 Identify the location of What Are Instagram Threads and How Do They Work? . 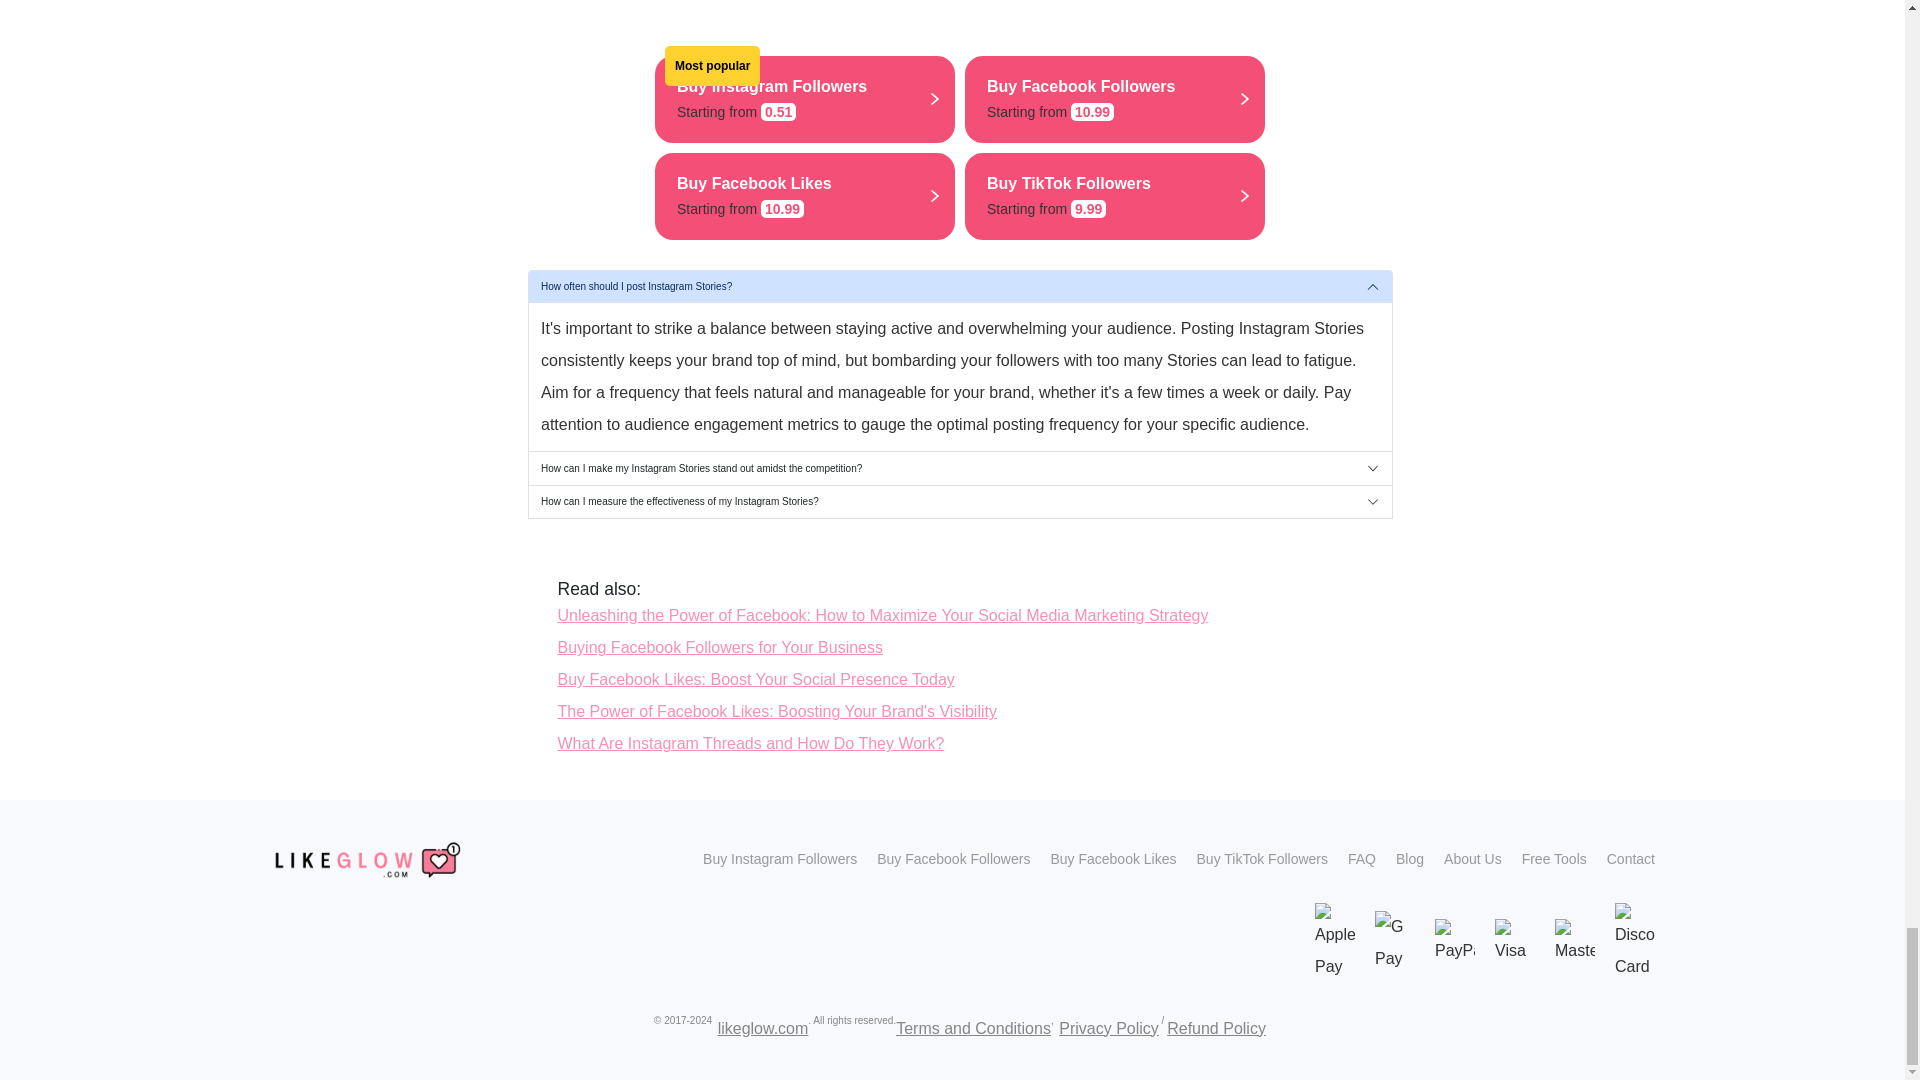
(804, 196).